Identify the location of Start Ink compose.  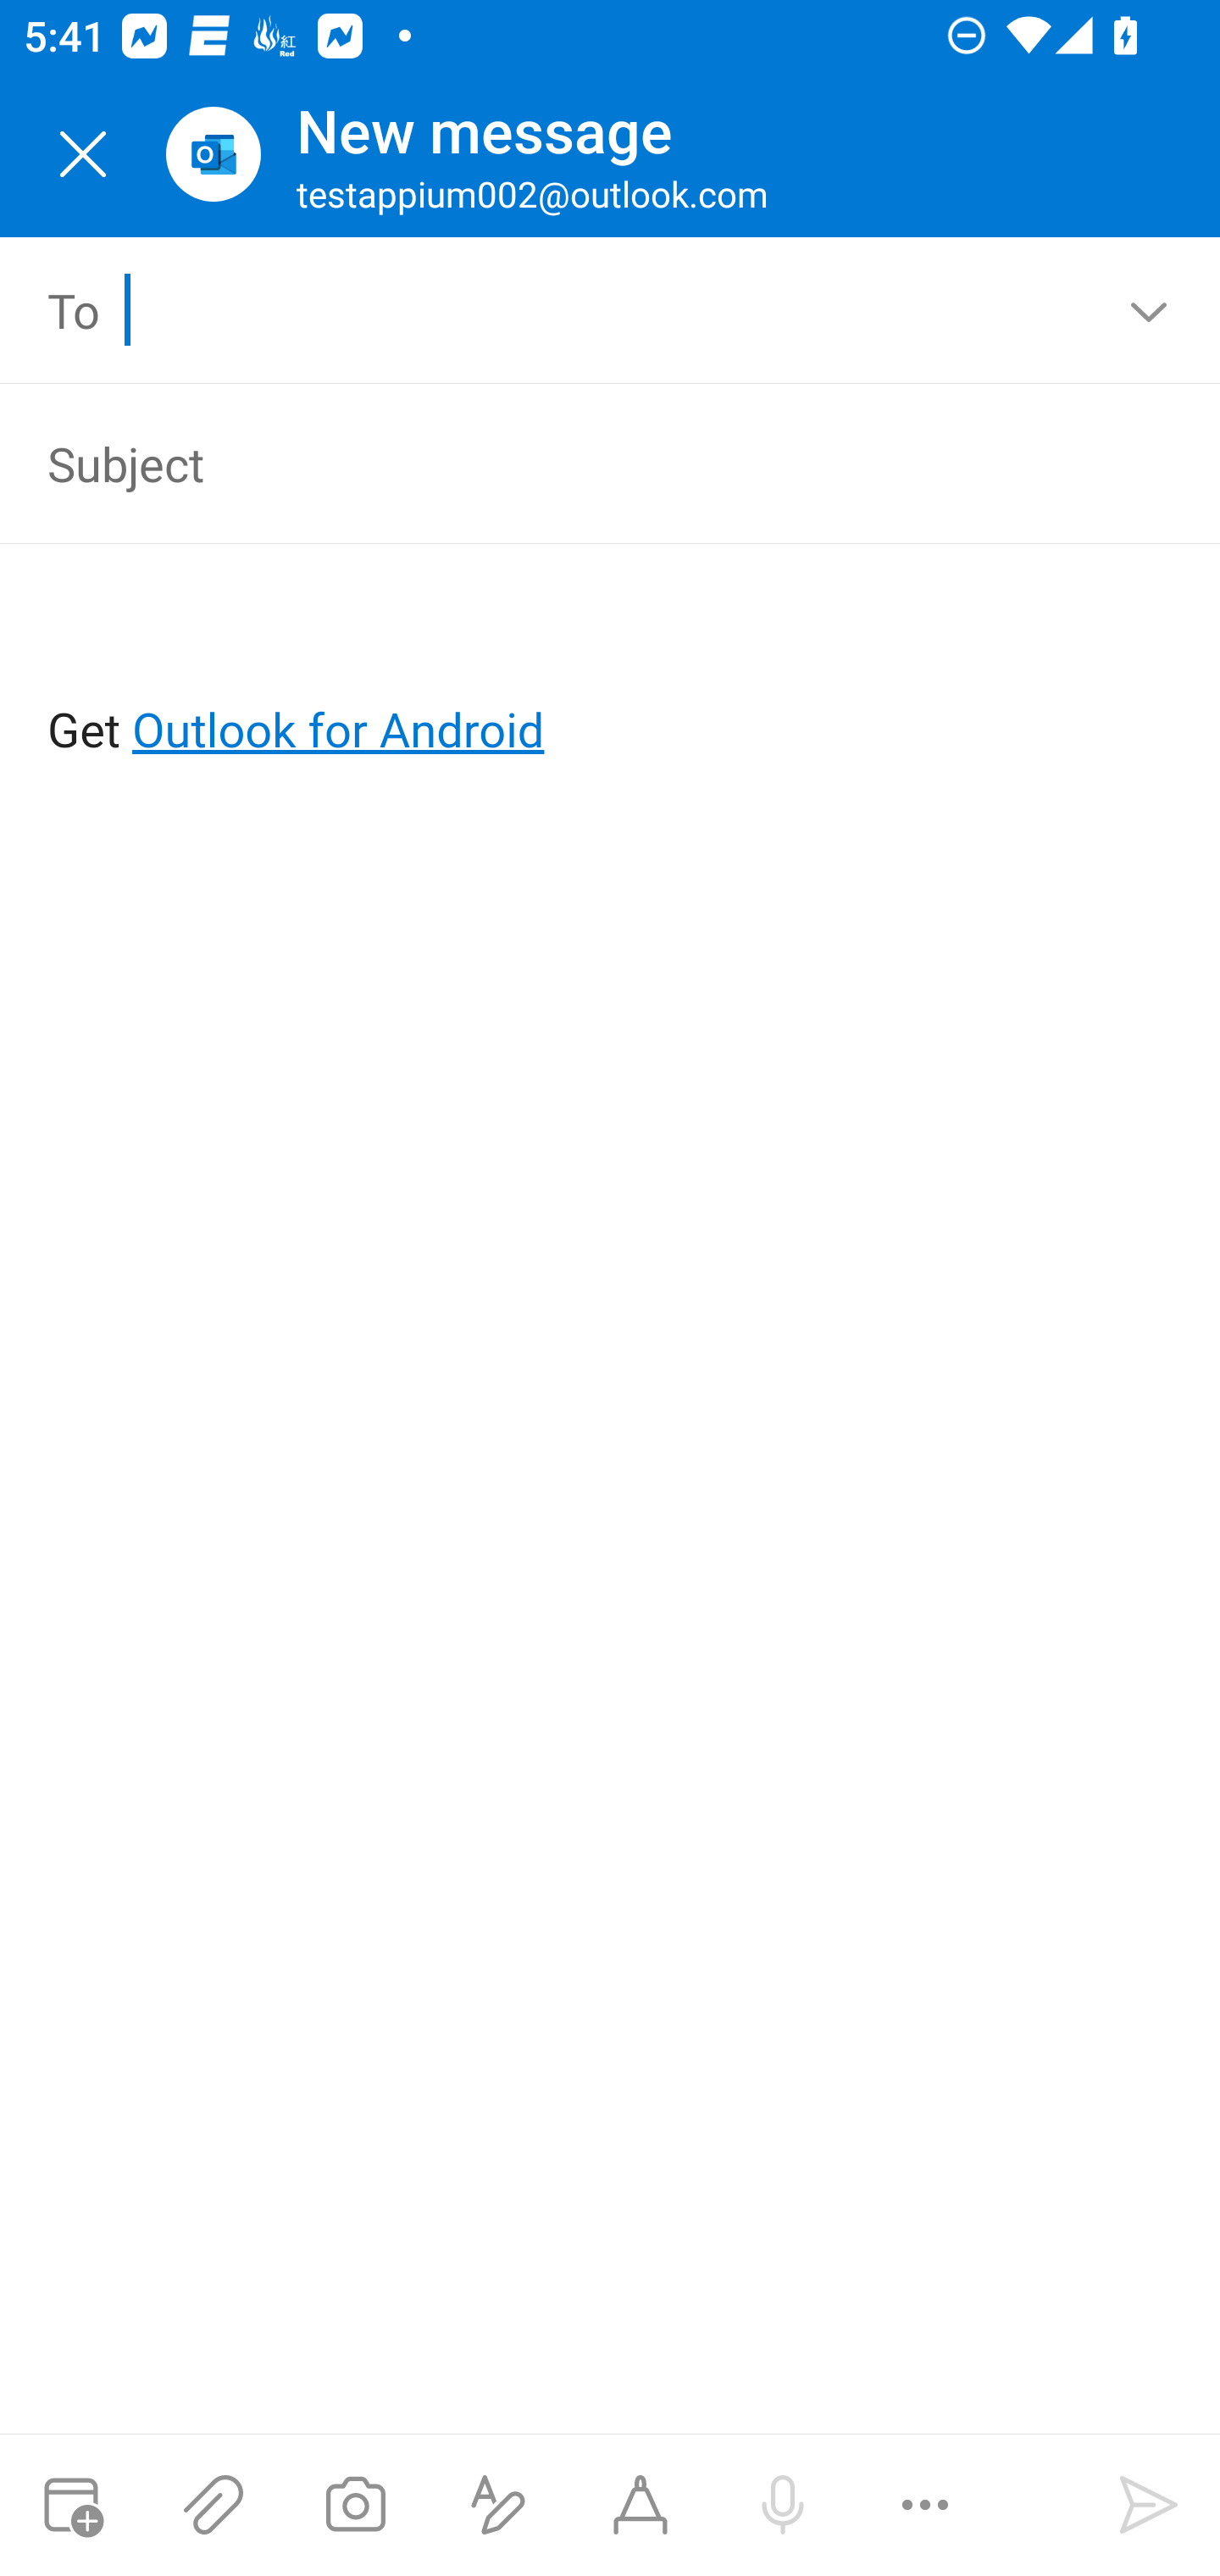
(640, 2505).